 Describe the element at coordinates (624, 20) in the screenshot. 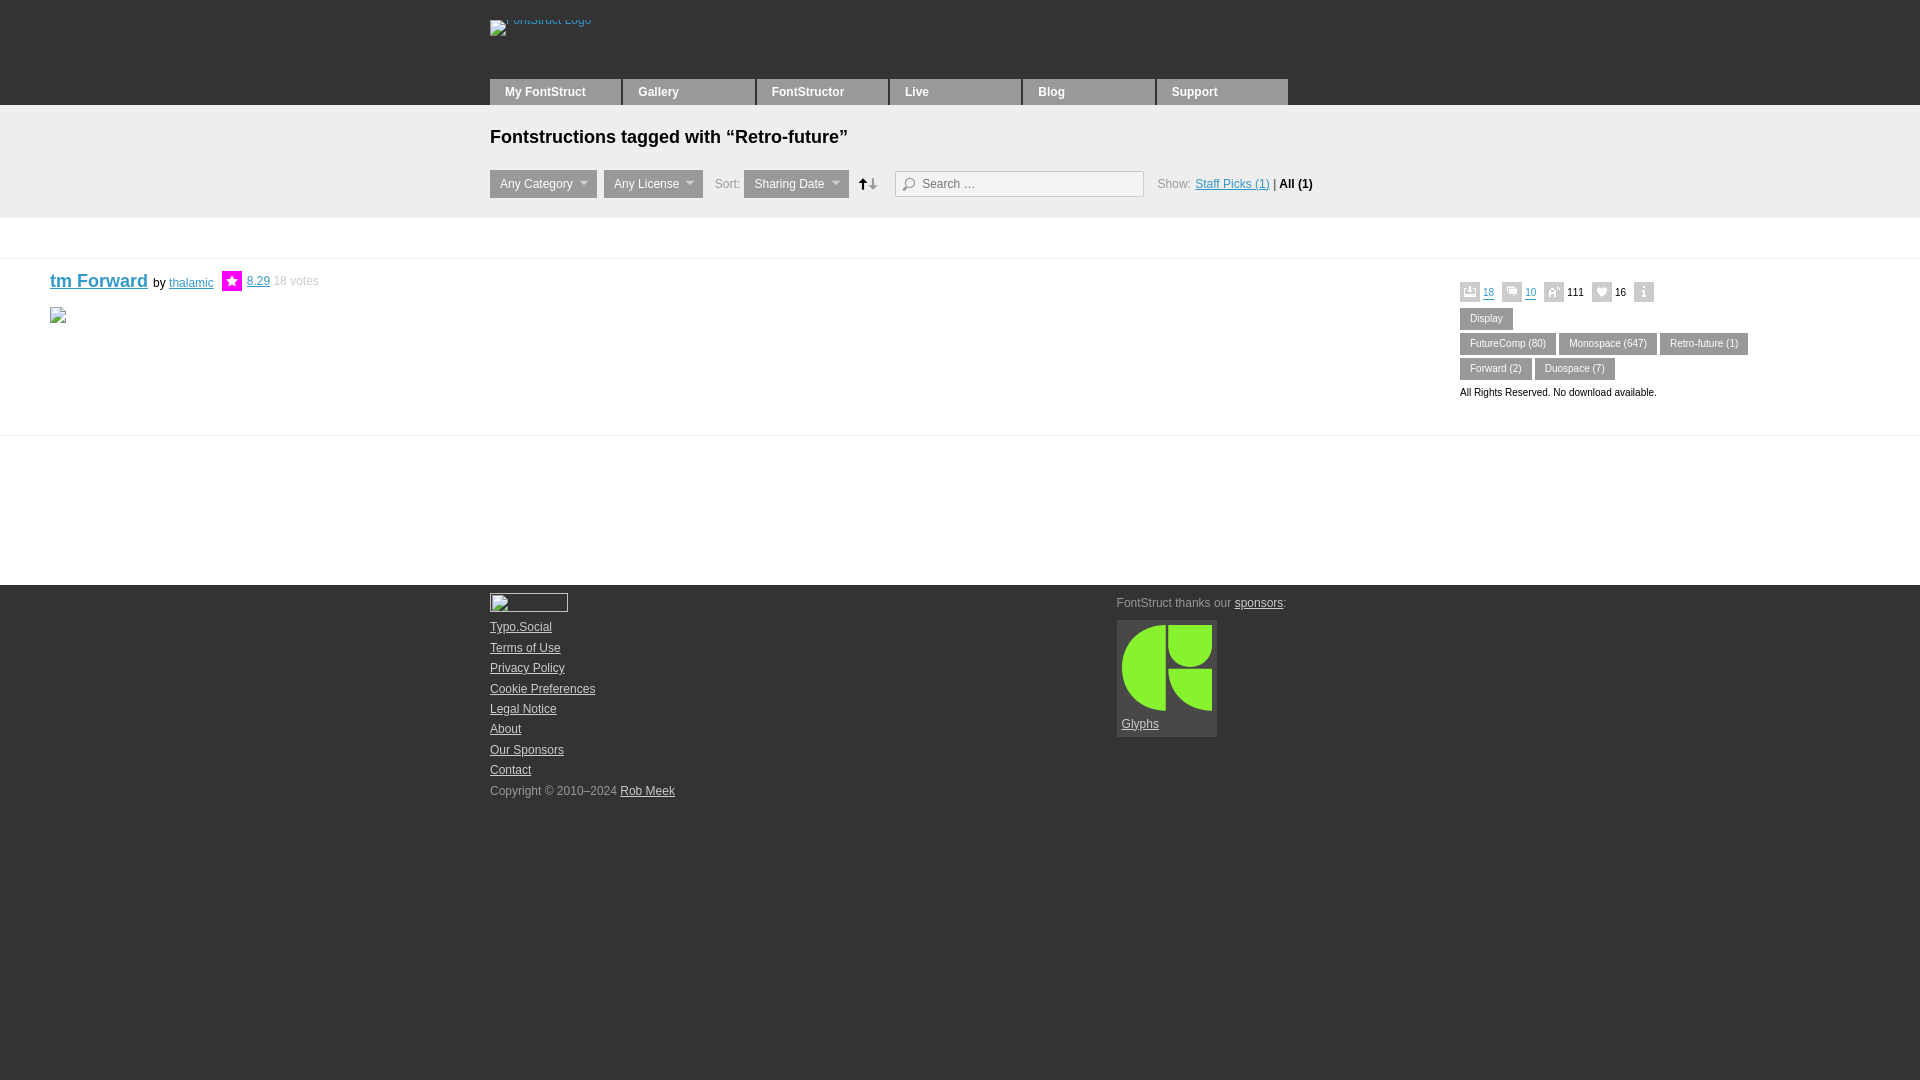

I see `FontStruct` at that location.